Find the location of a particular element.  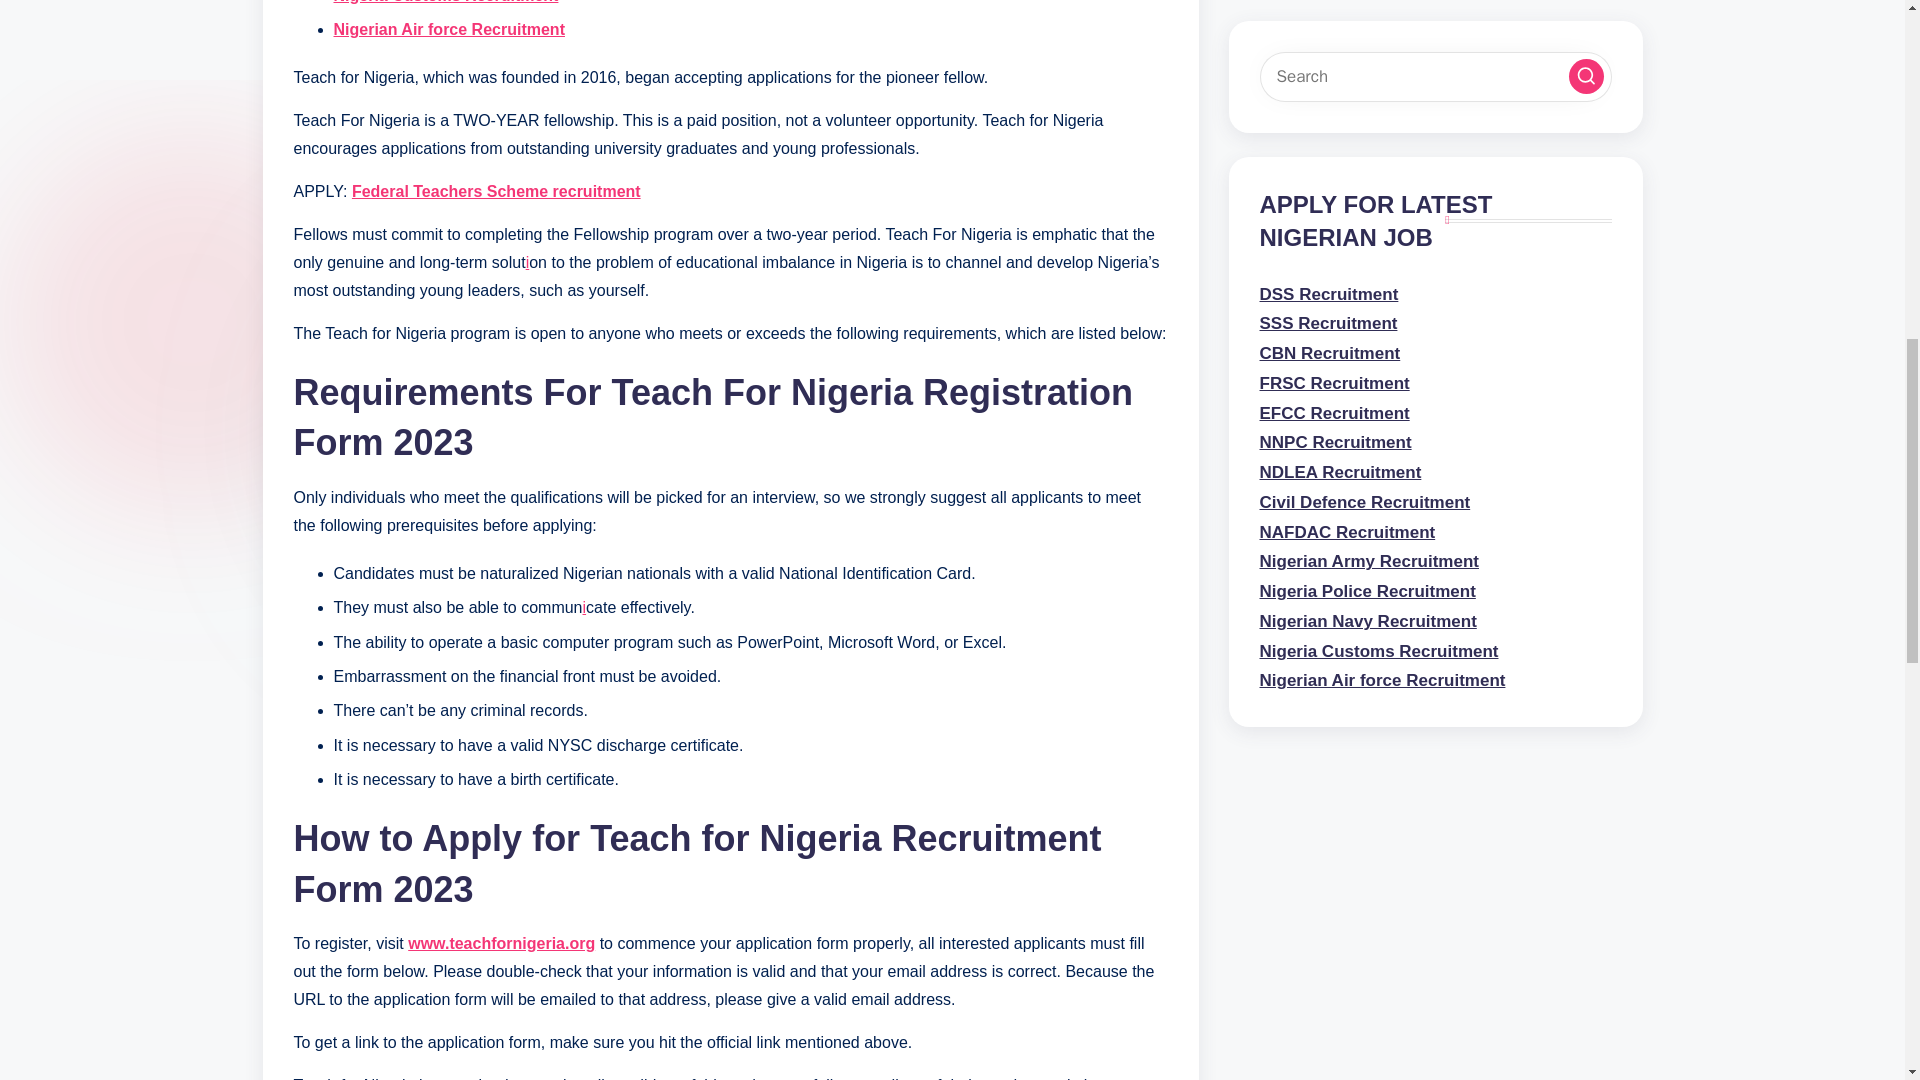

NDLEA Recruitment is located at coordinates (1340, 524).